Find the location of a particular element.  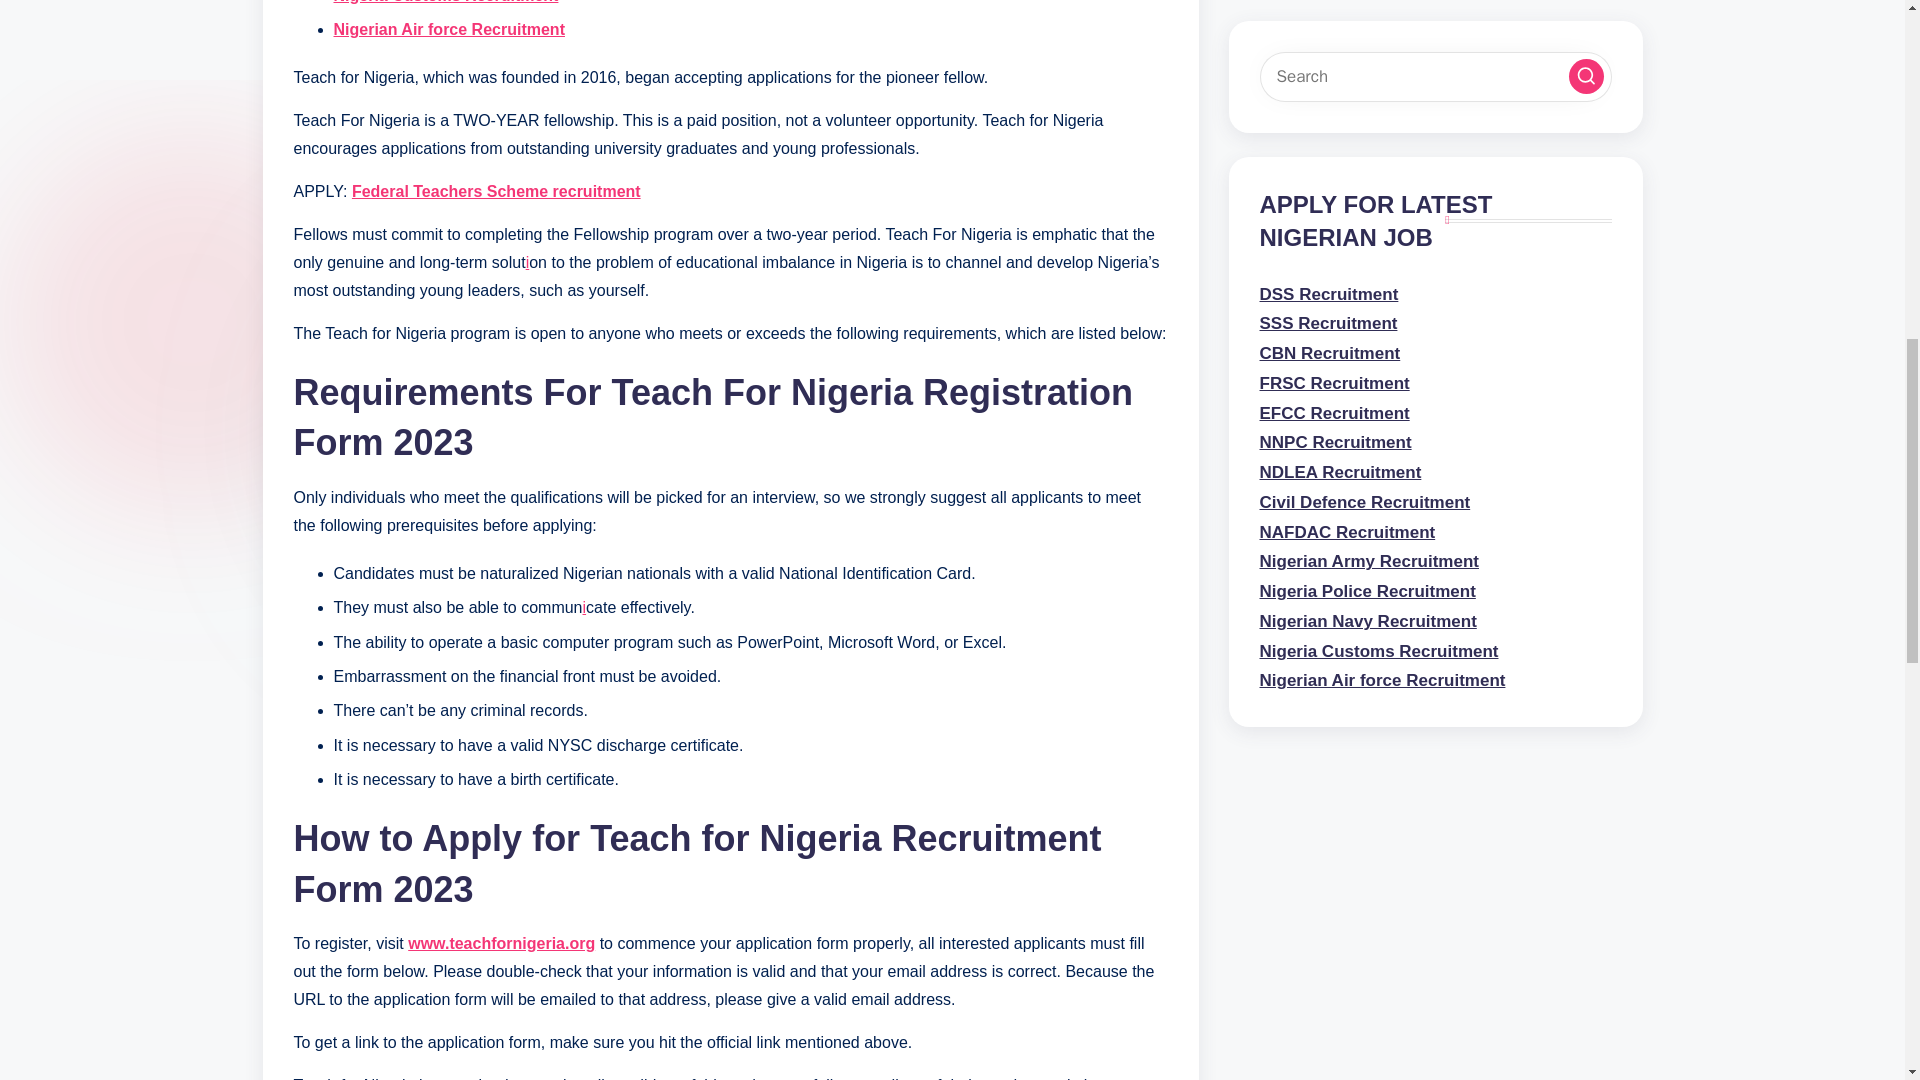

NDLEA Recruitment is located at coordinates (1340, 524).